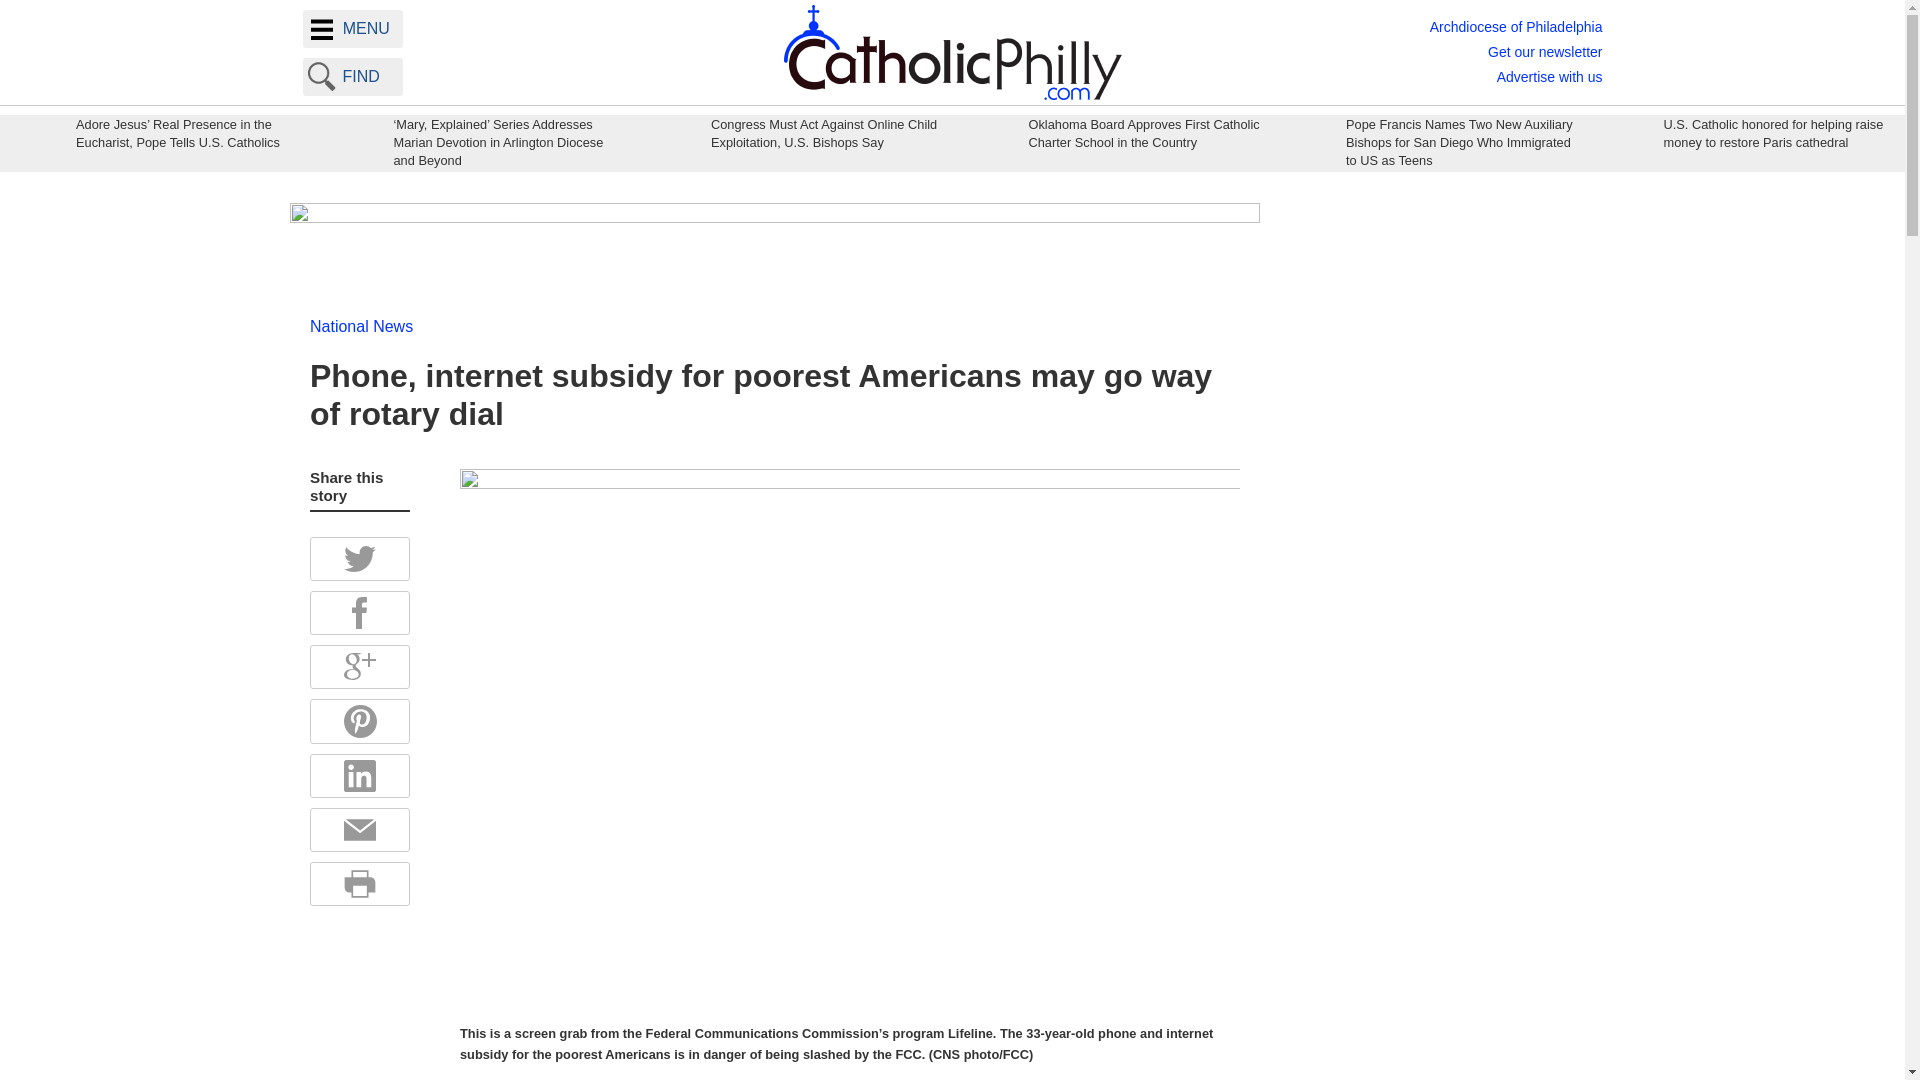 This screenshot has width=1920, height=1080. What do you see at coordinates (1516, 26) in the screenshot?
I see `Archdiocese of Philadelphia` at bounding box center [1516, 26].